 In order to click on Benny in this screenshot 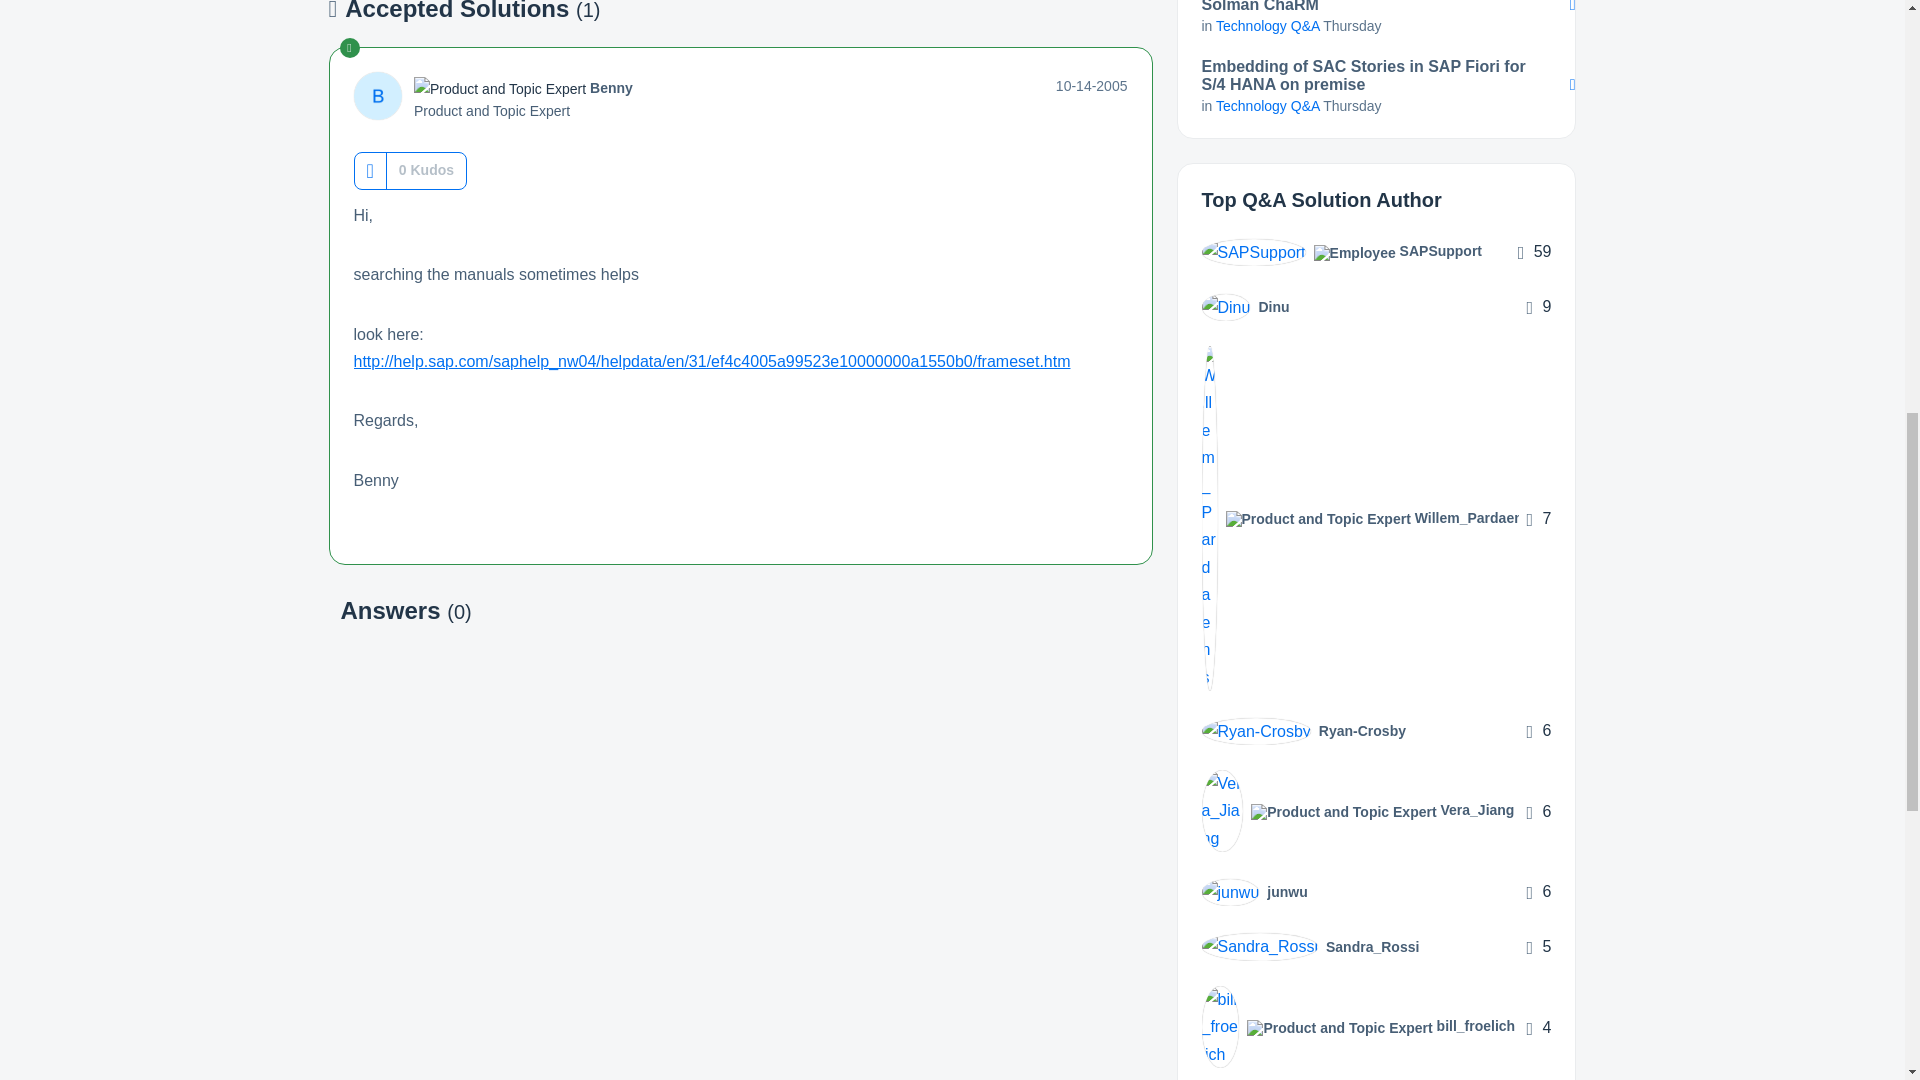, I will do `click(377, 96)`.